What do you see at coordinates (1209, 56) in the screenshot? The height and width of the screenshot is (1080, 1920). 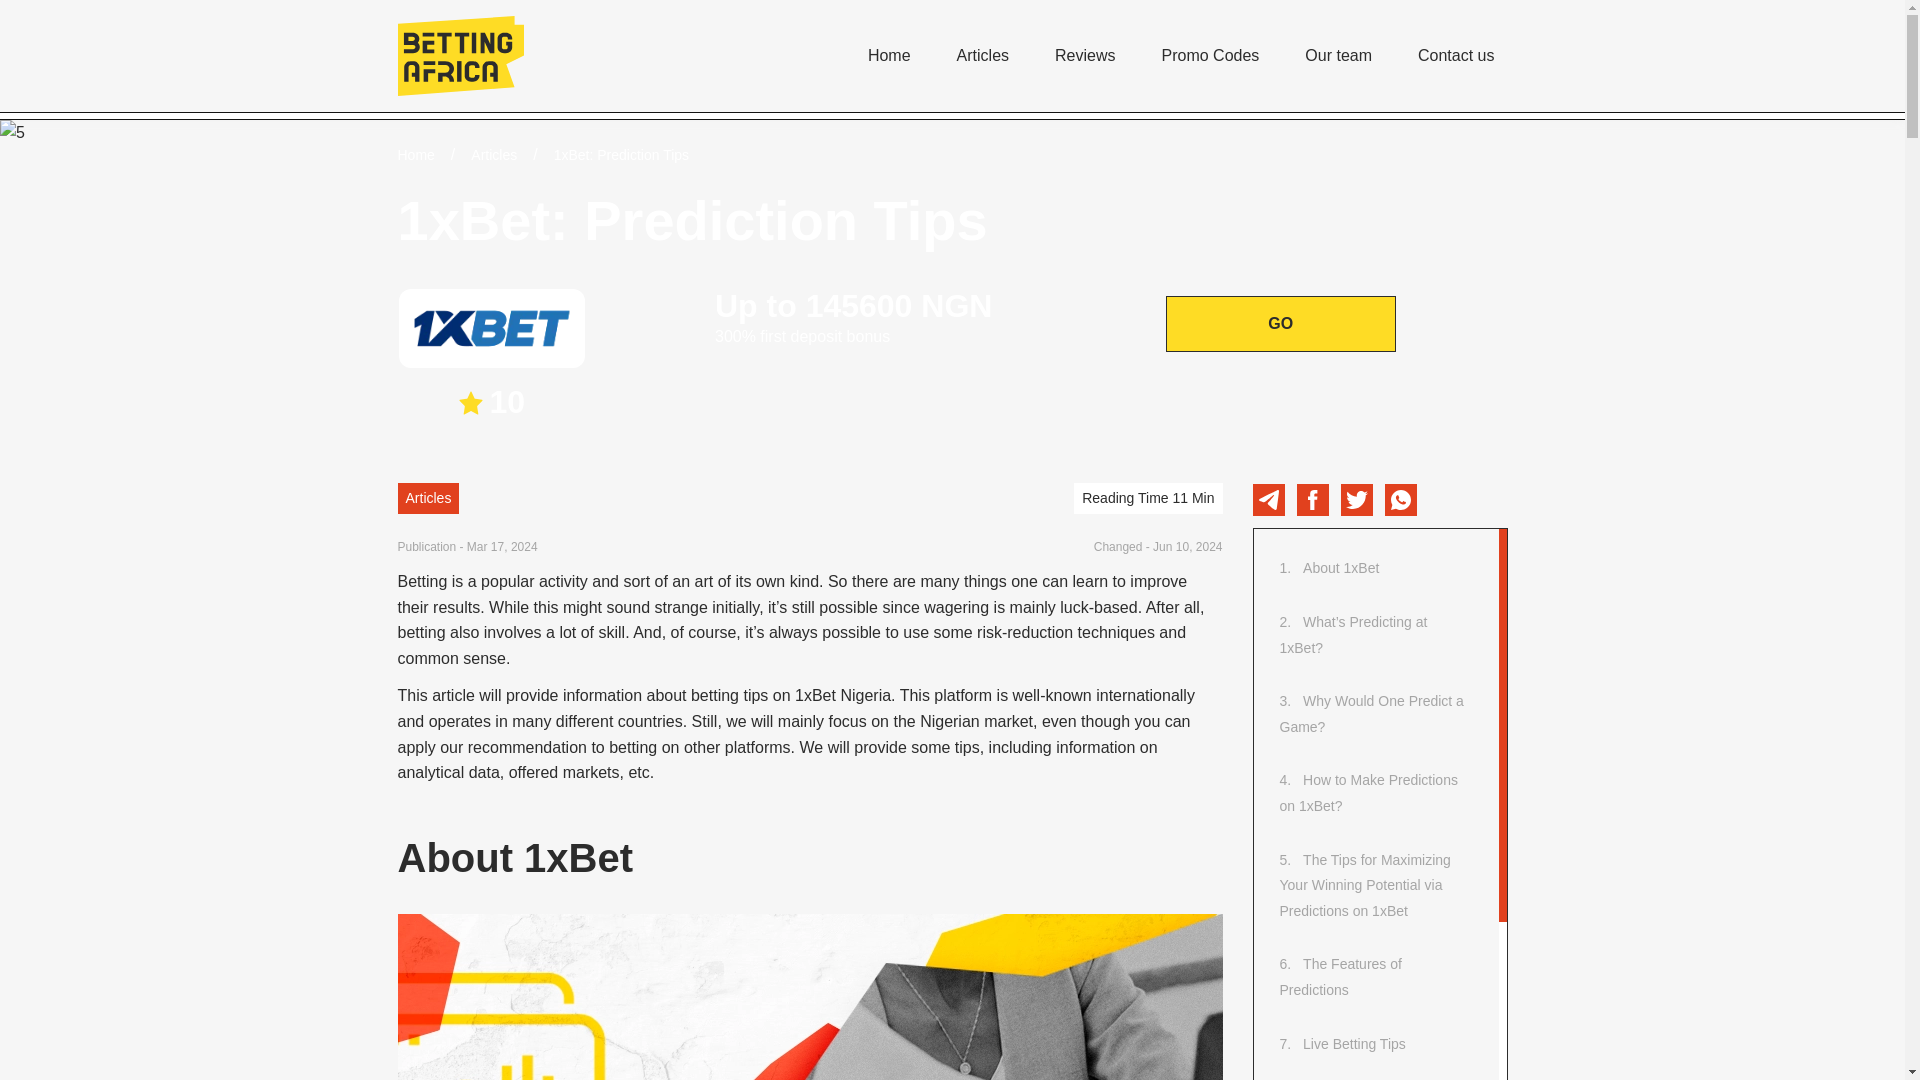 I see `Promo Codes` at bounding box center [1209, 56].